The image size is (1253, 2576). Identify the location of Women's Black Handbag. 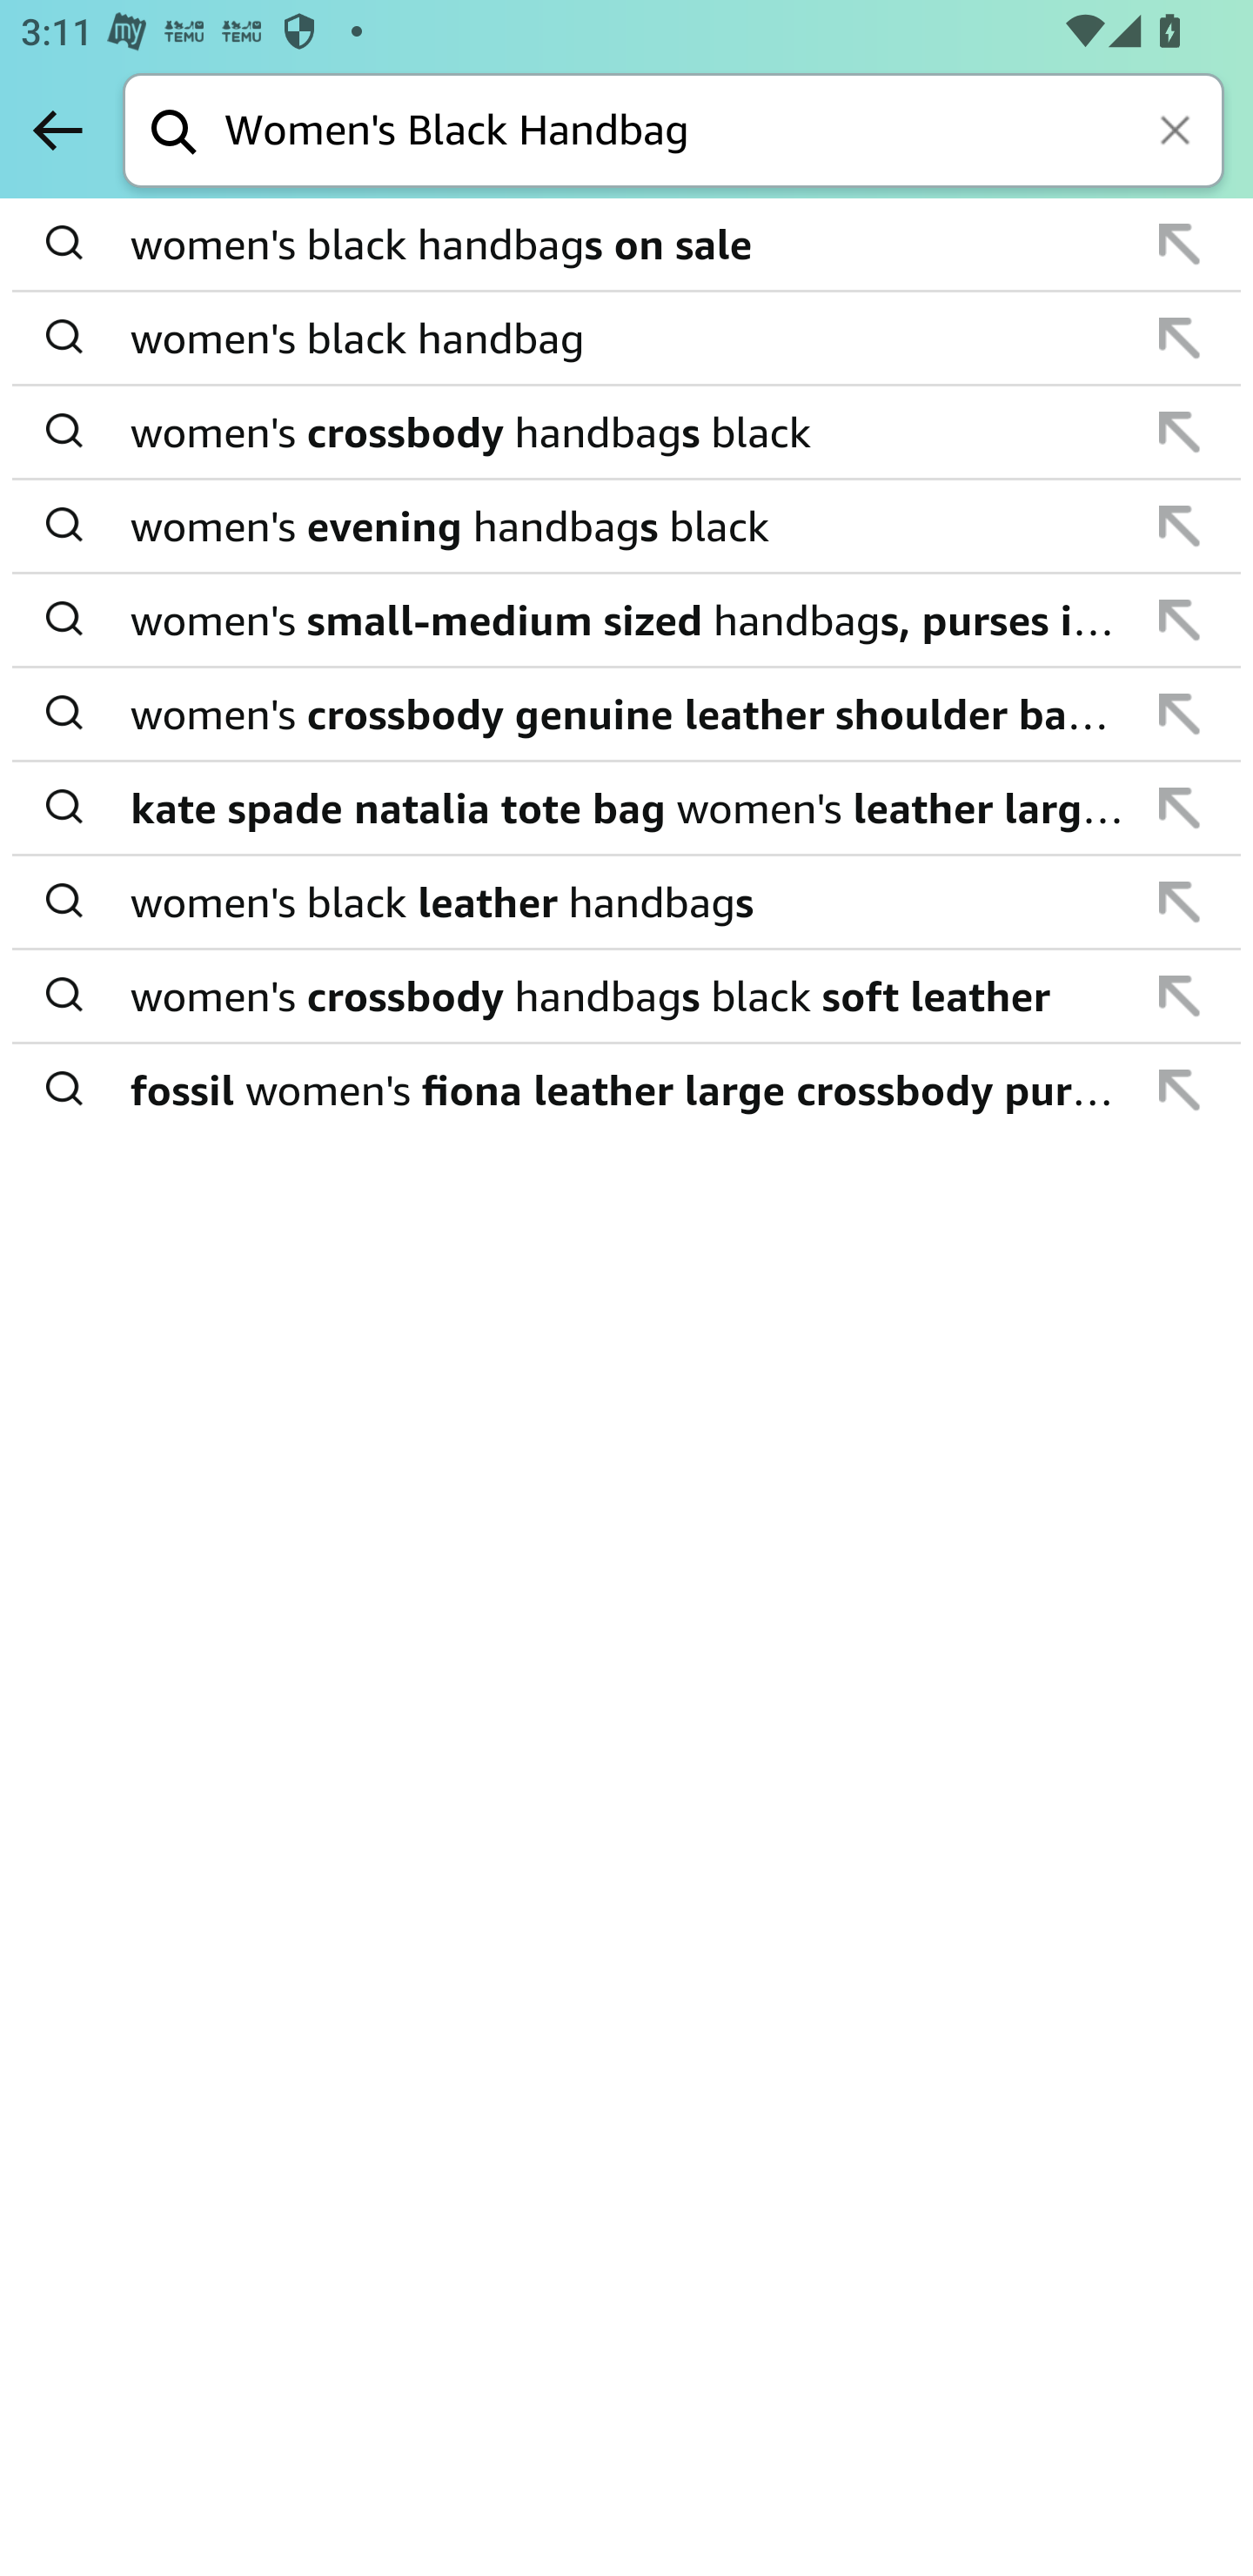
(724, 132).